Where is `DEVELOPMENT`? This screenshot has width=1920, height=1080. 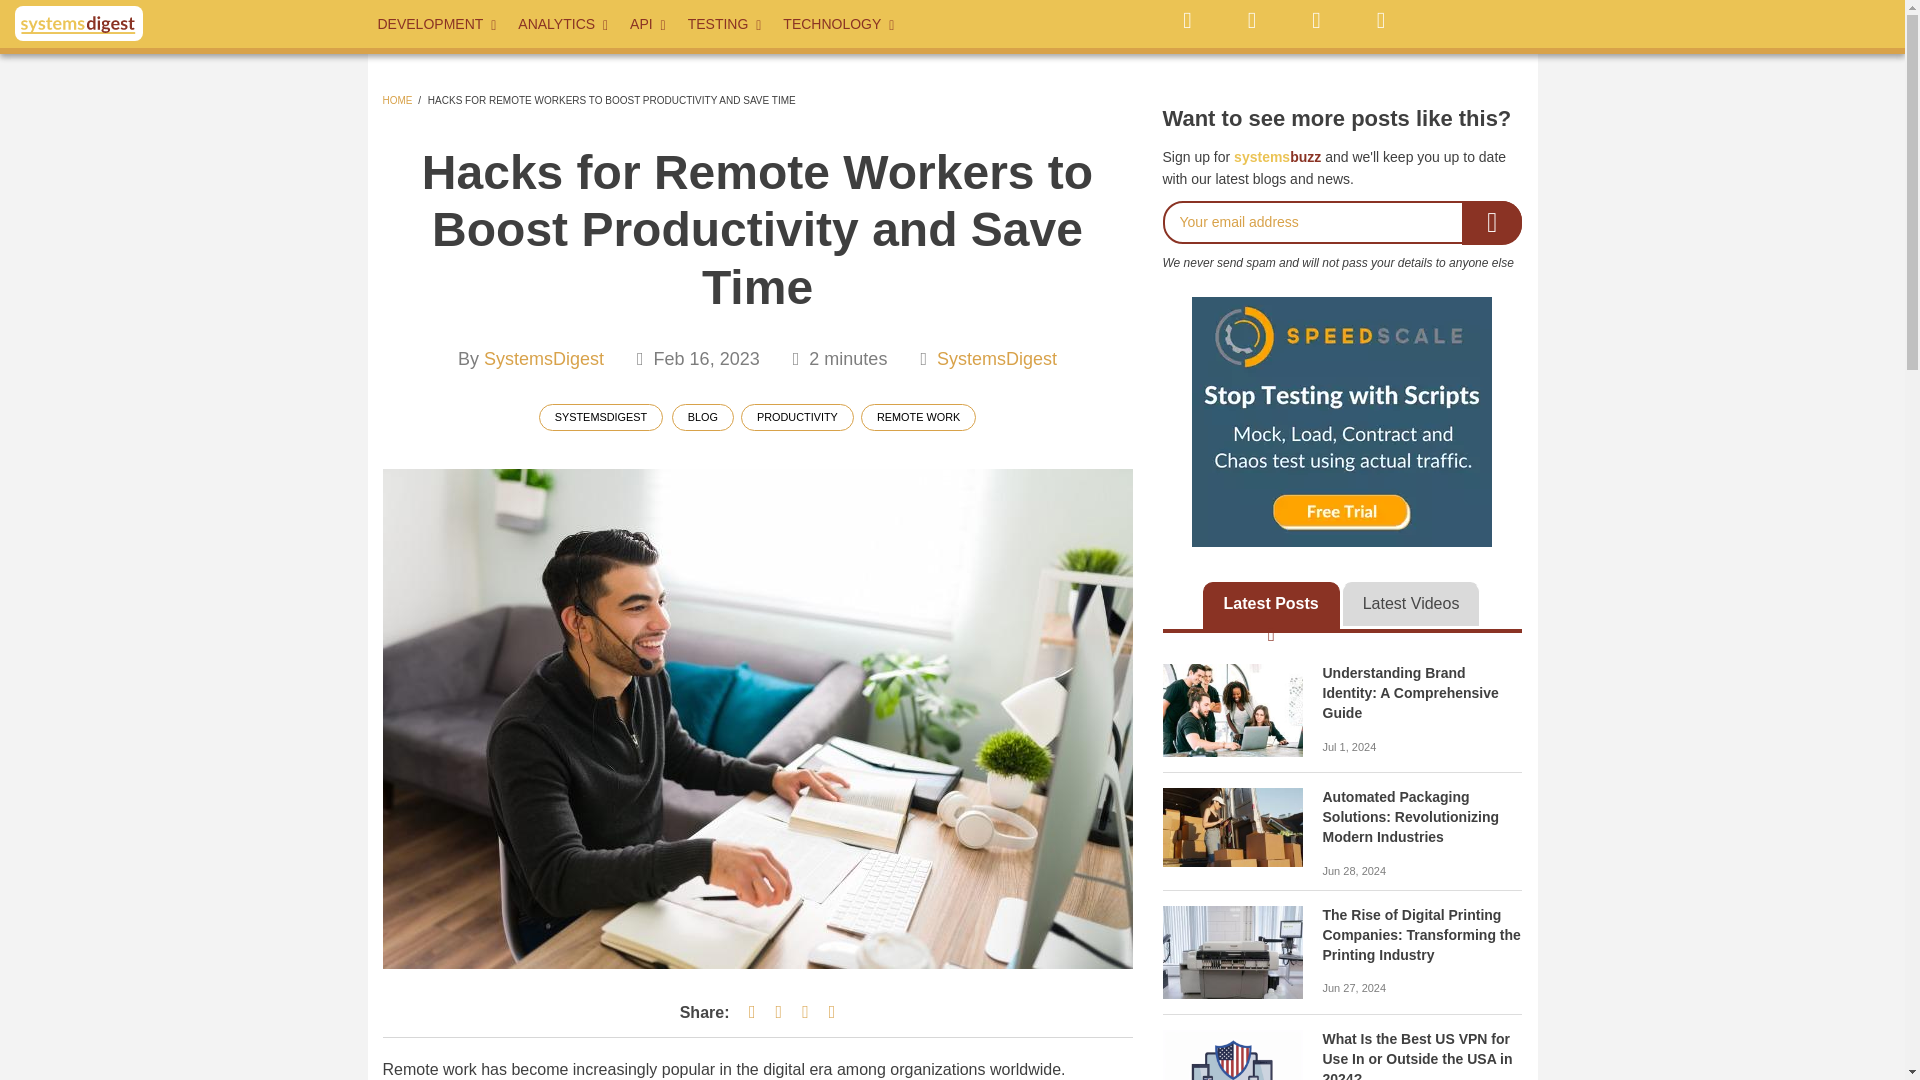 DEVELOPMENT is located at coordinates (438, 24).